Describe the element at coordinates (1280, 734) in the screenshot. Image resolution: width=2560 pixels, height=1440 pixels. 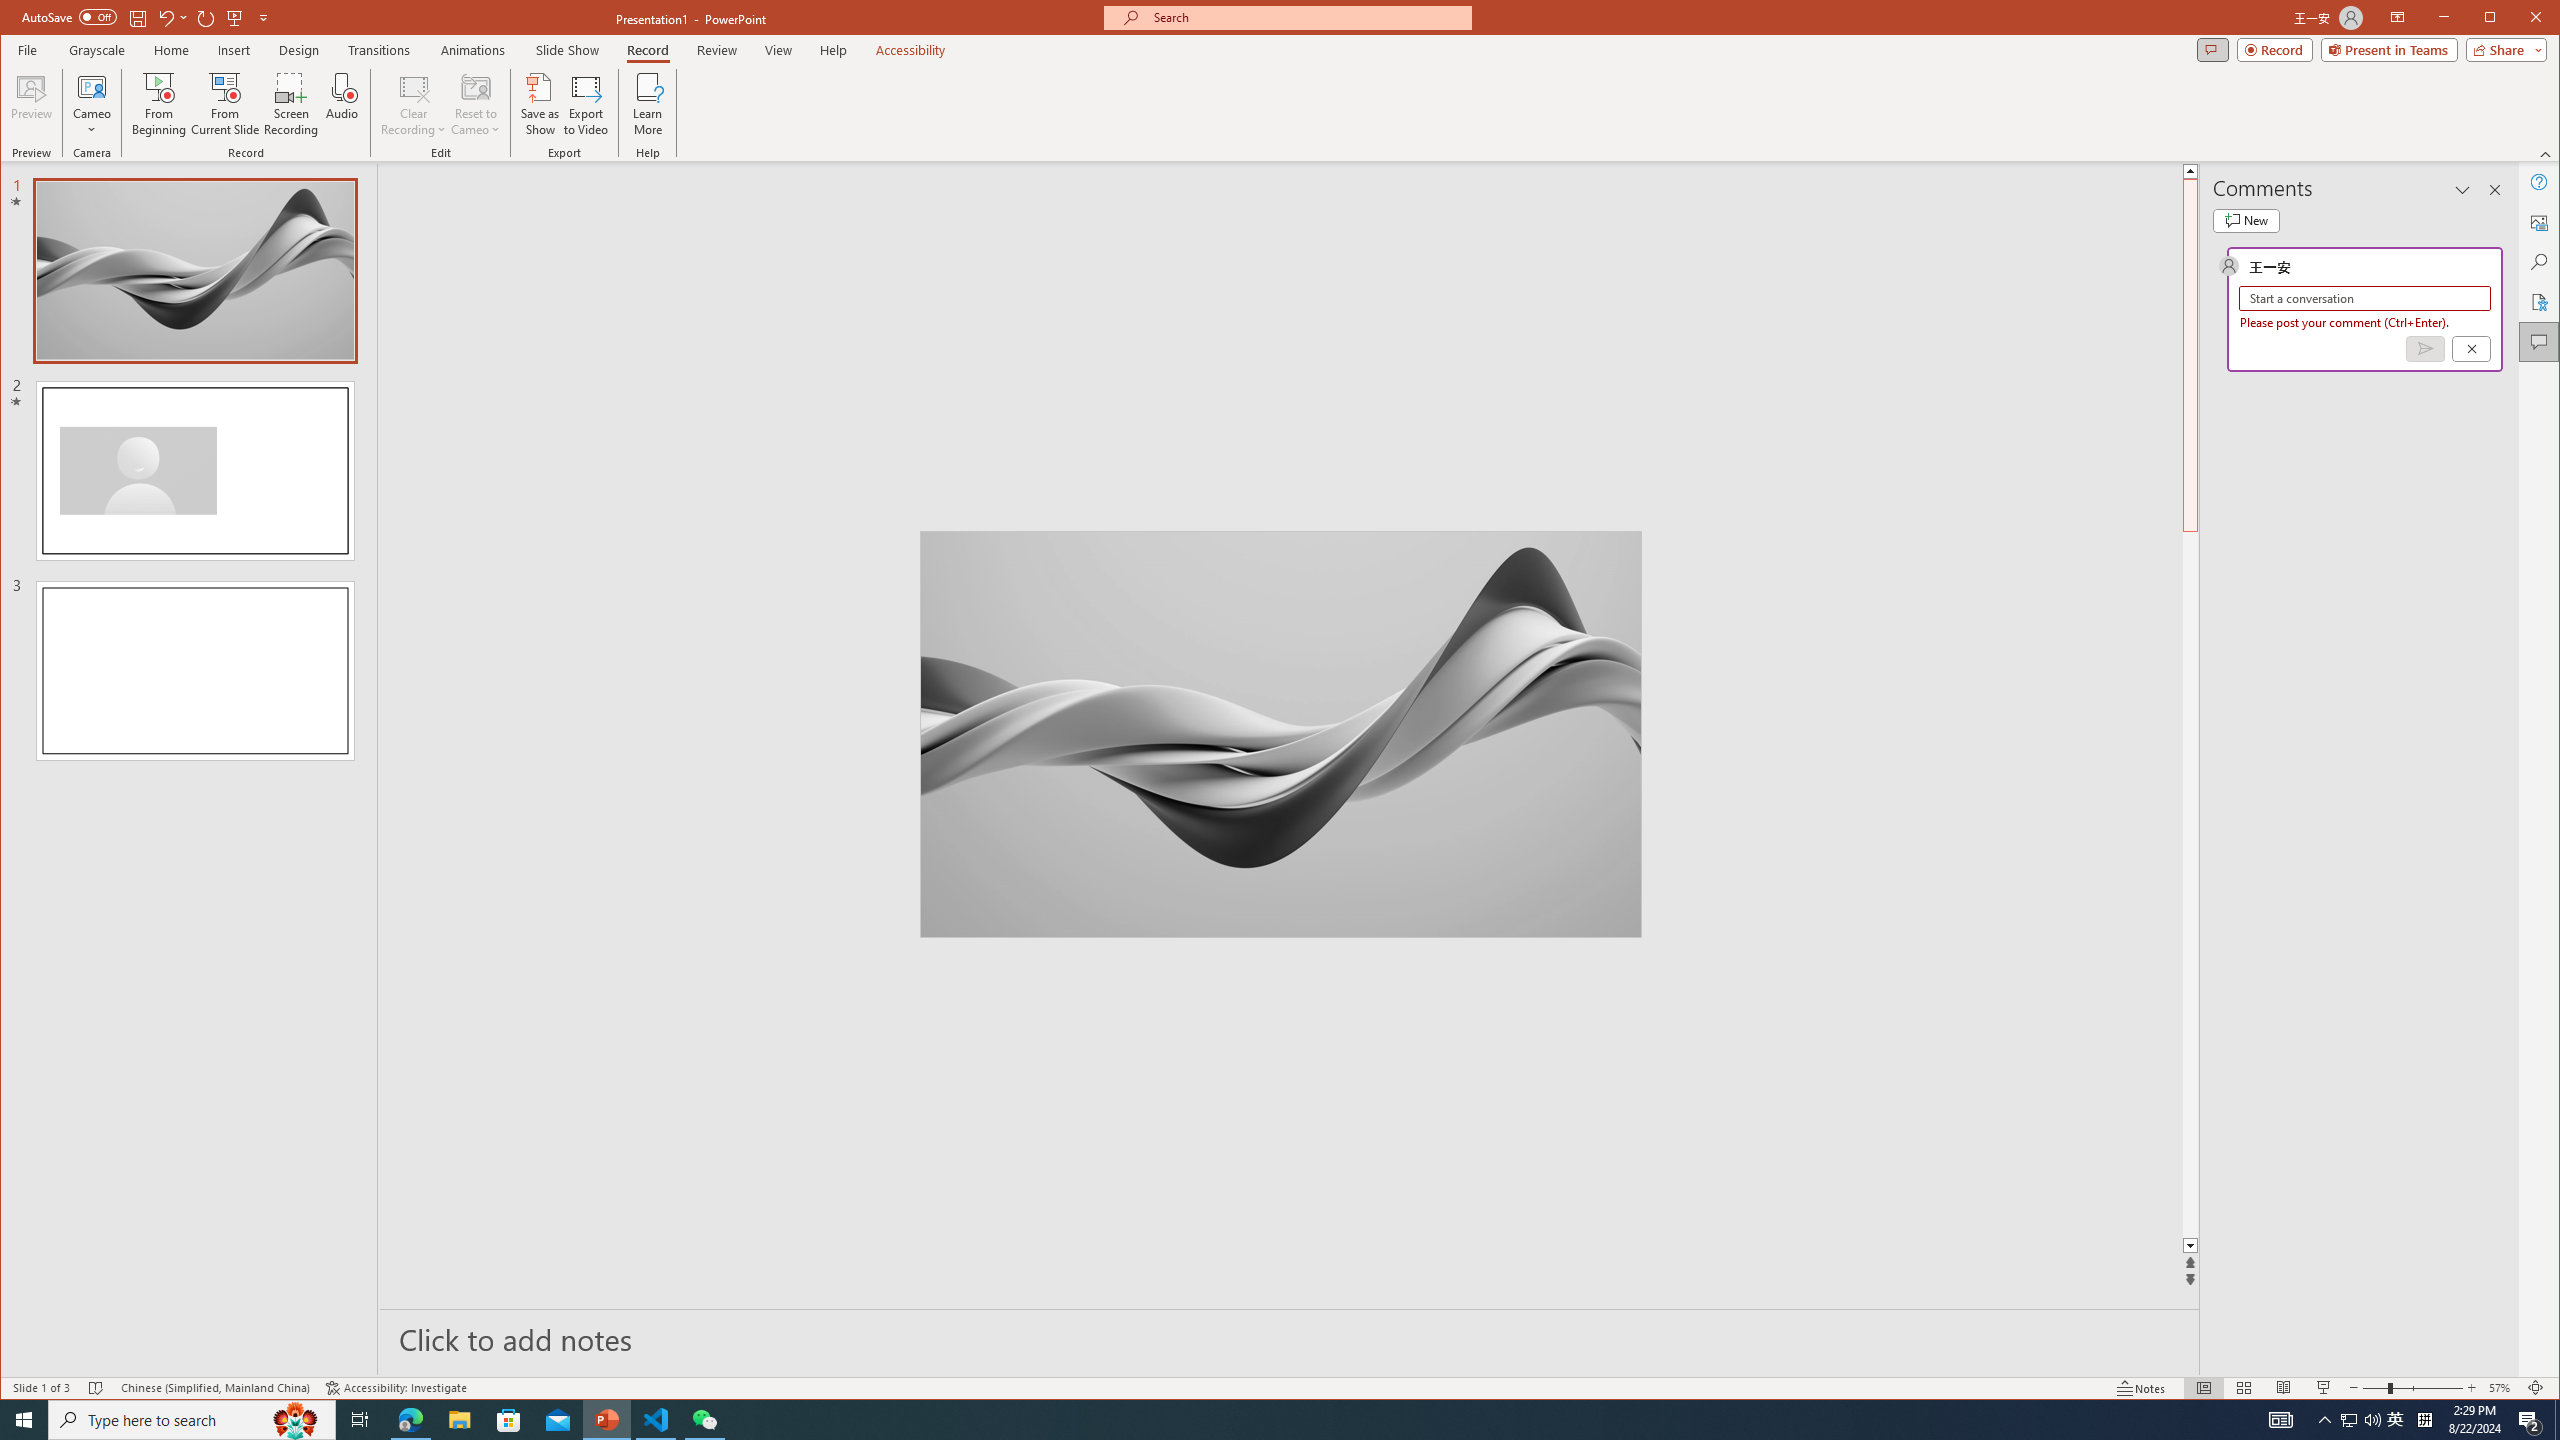
I see `Wavy 3D art` at that location.